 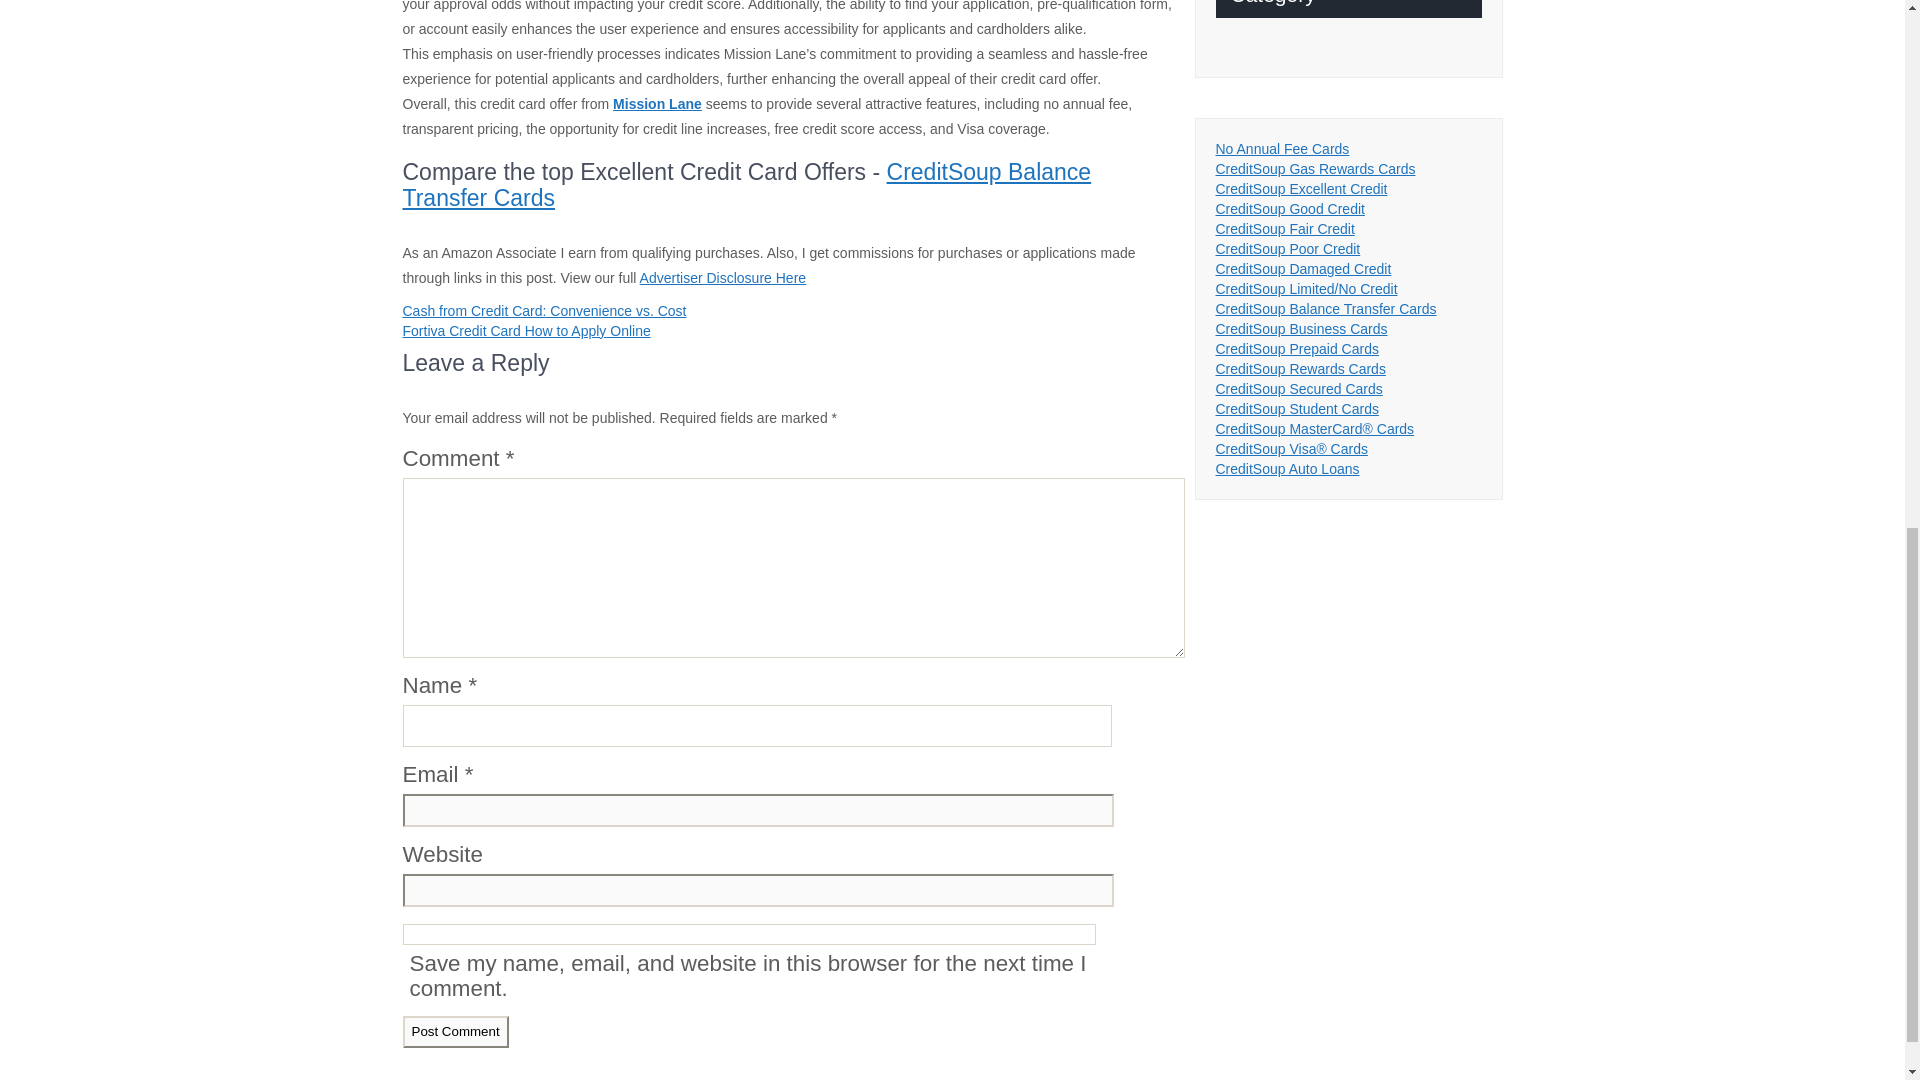 I want to click on CreditSoup Poor Credit, so click(x=1288, y=248).